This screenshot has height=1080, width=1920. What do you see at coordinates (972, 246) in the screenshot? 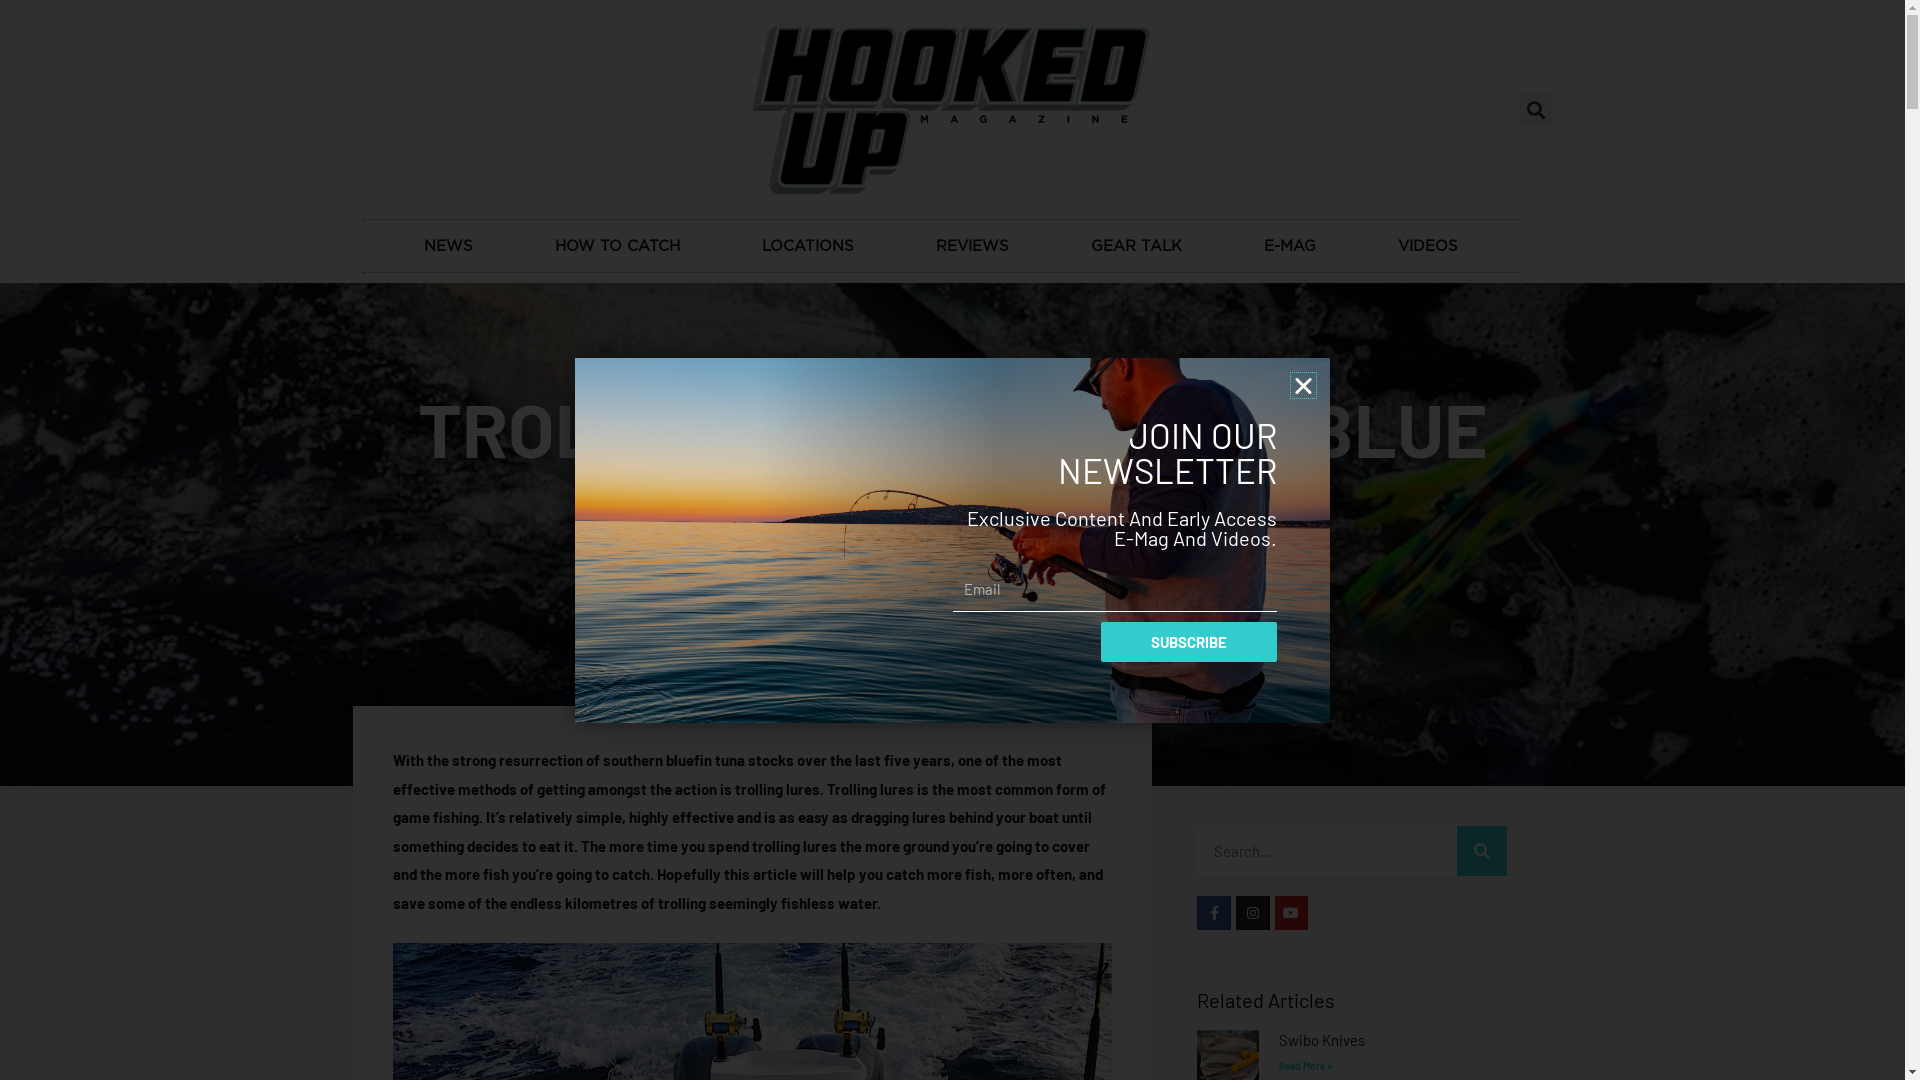
I see `REVIEWS` at bounding box center [972, 246].